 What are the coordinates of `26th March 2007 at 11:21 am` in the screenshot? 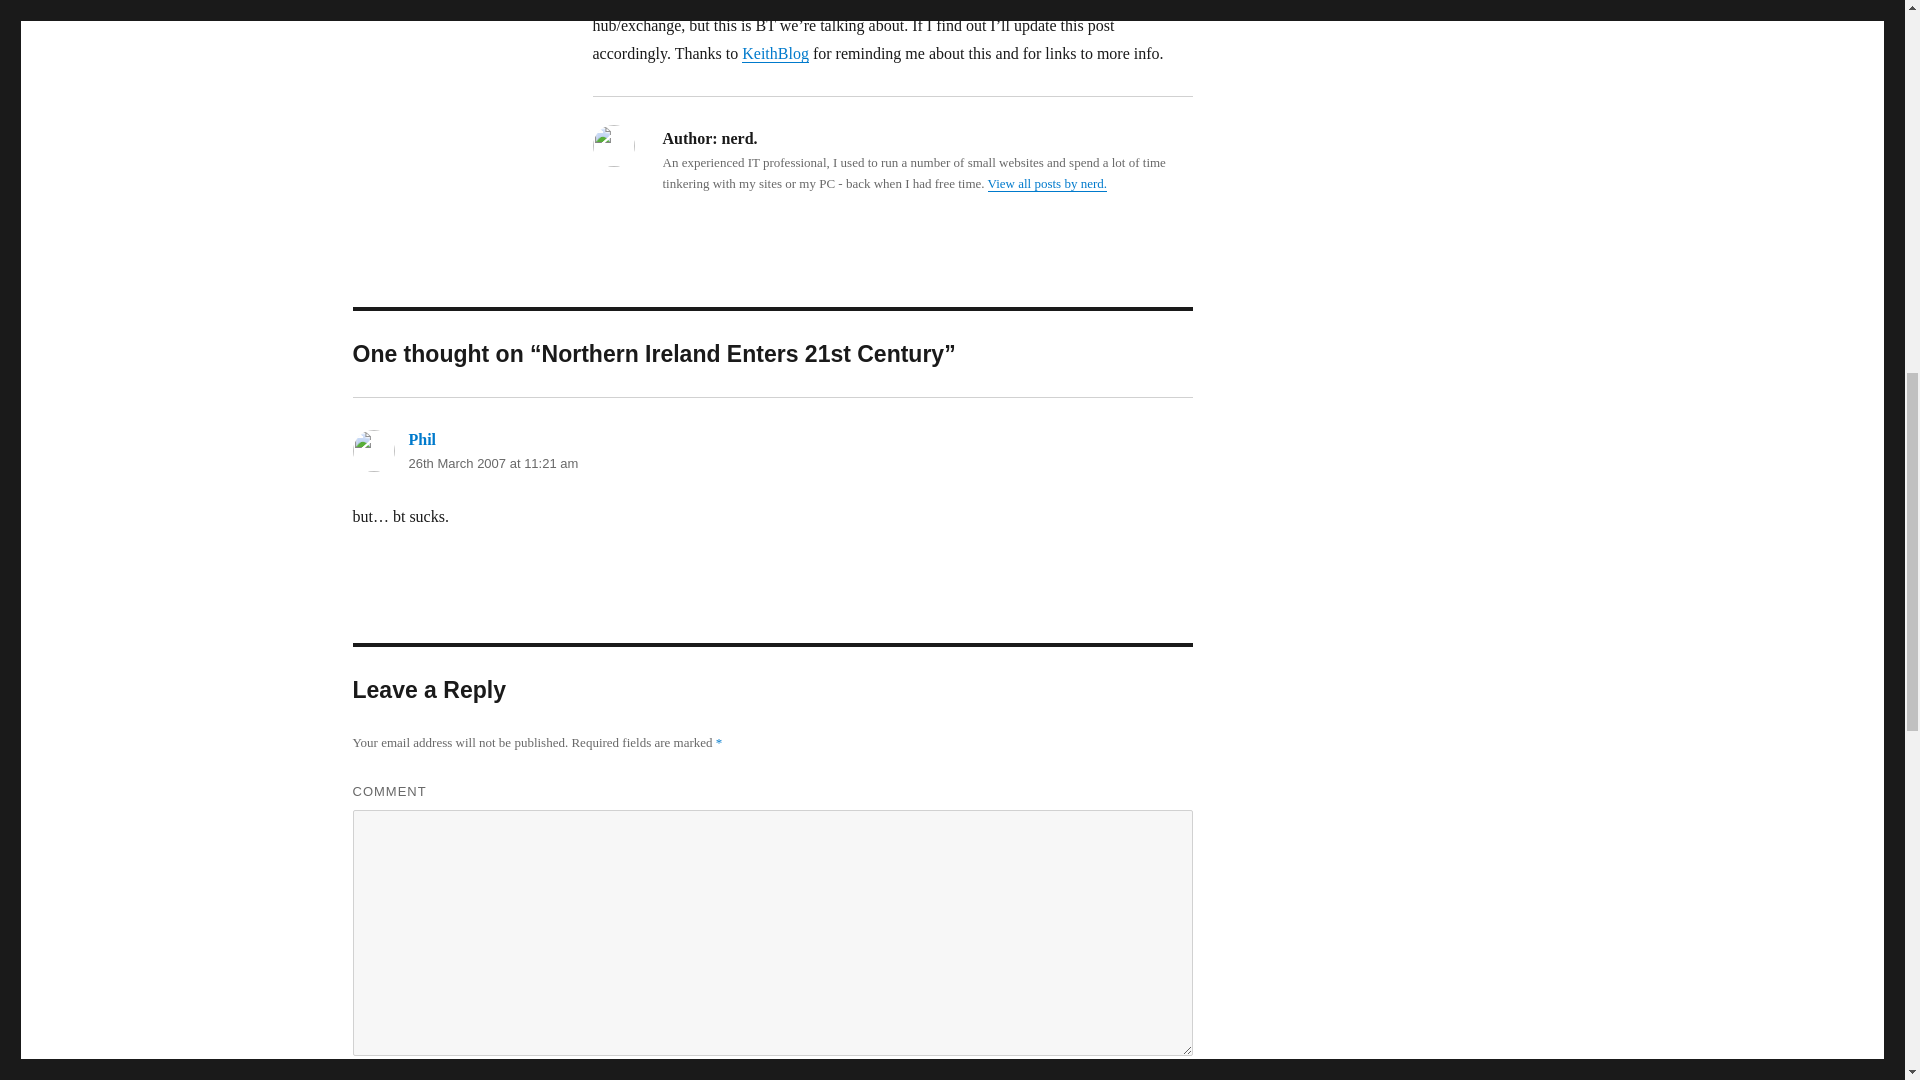 It's located at (492, 462).